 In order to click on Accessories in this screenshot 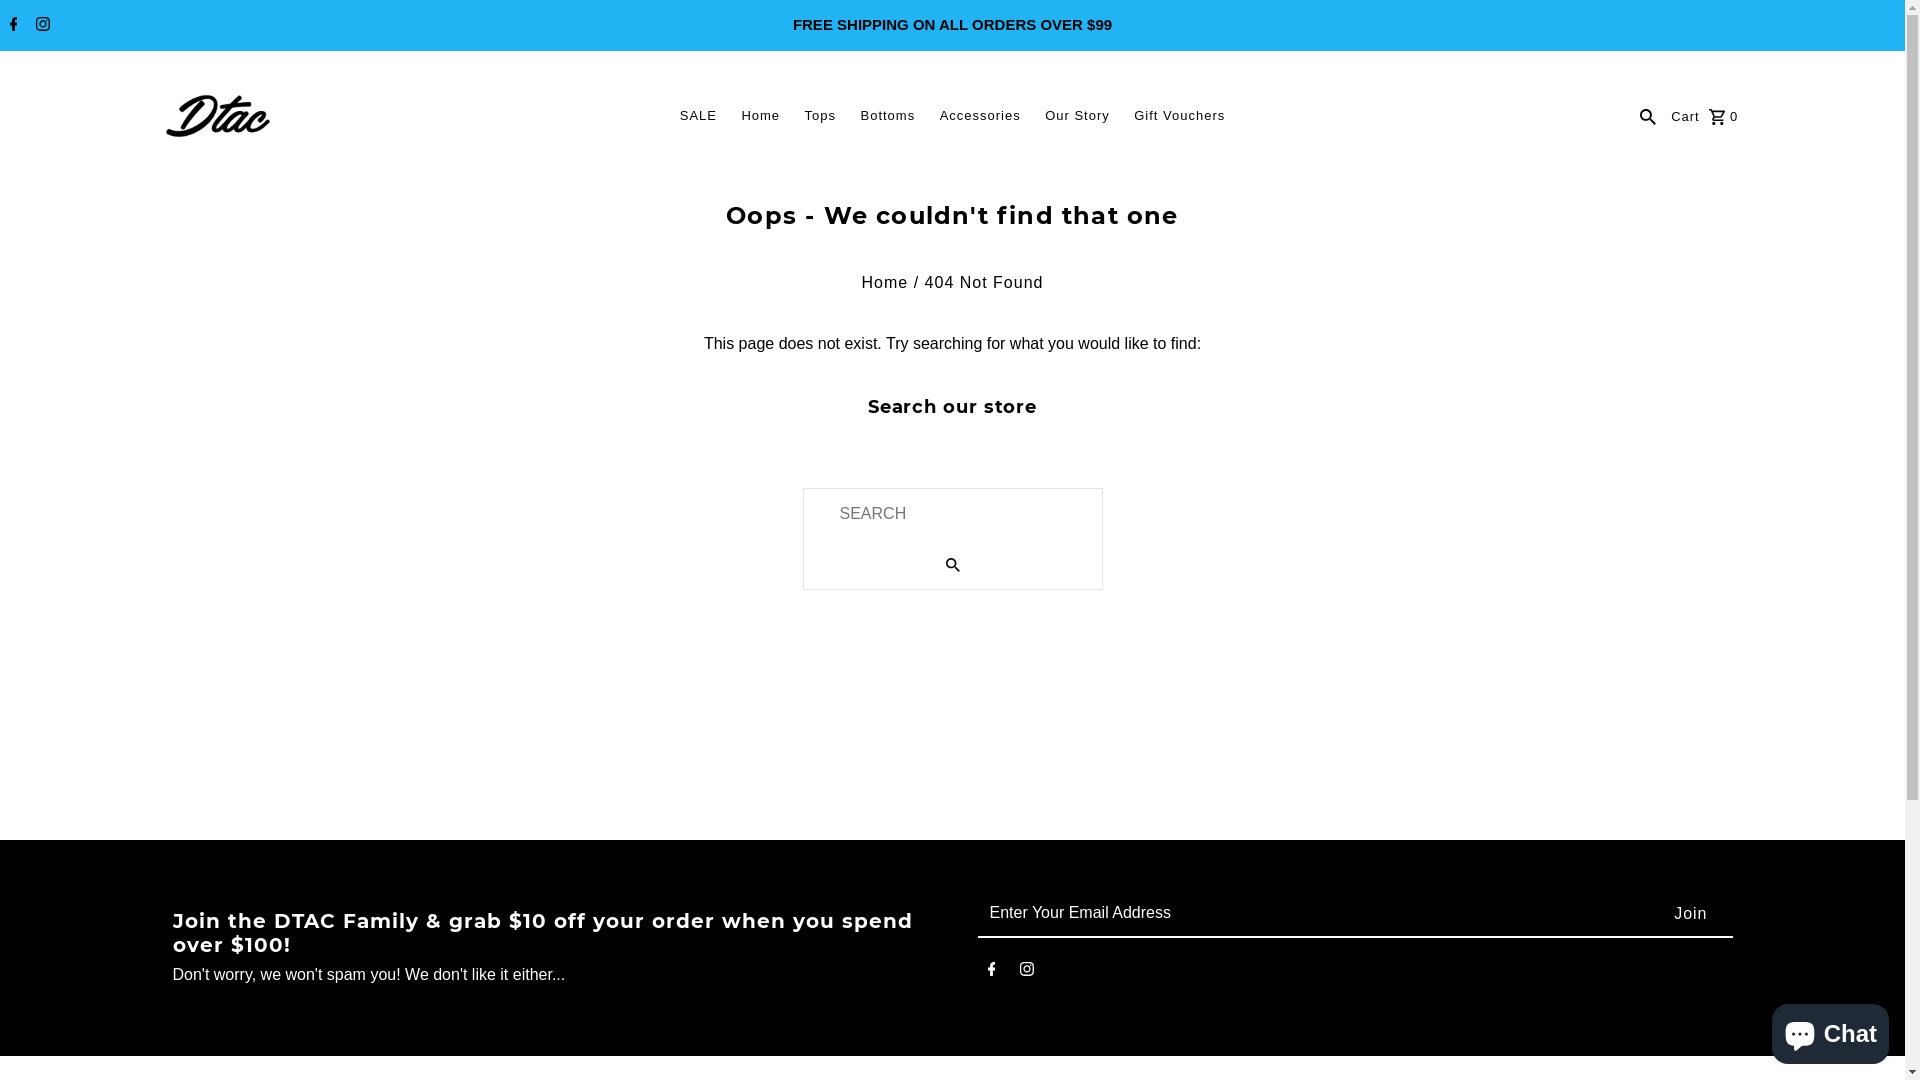, I will do `click(980, 116)`.